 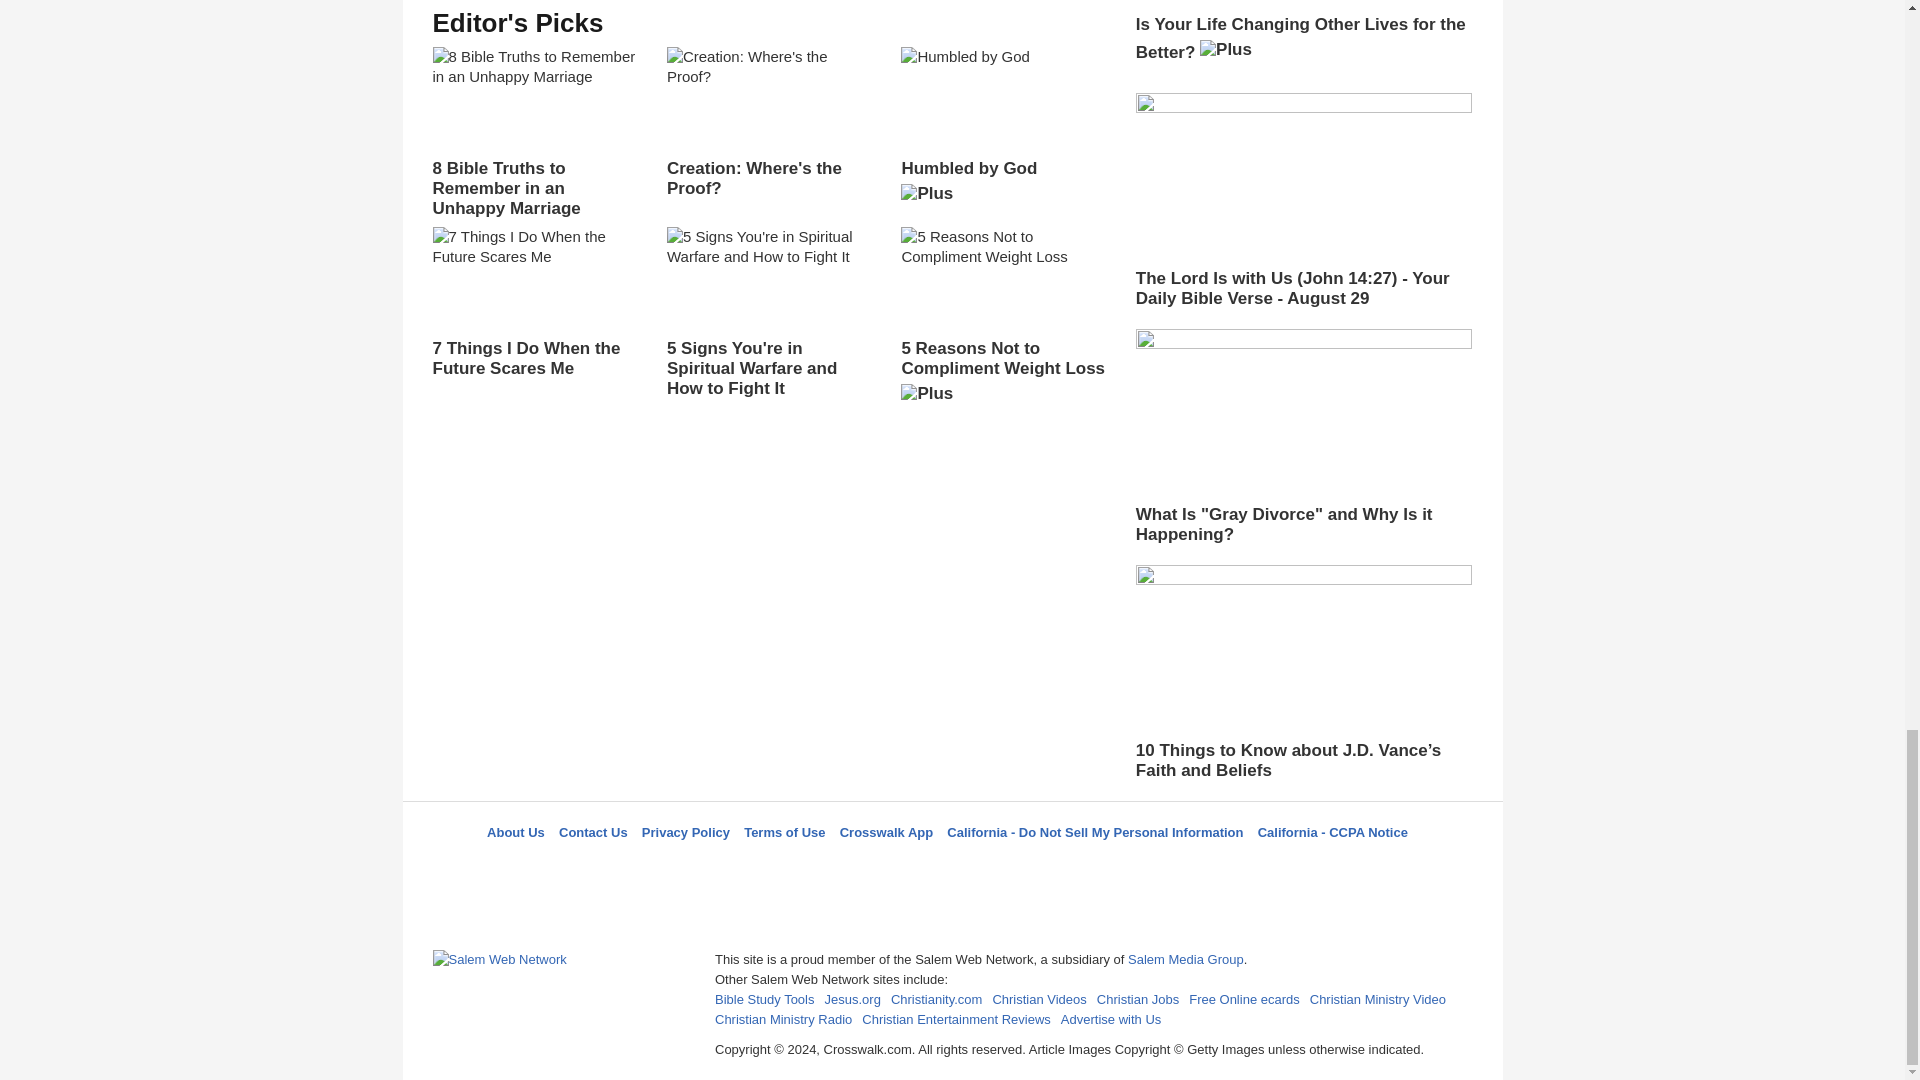 What do you see at coordinates (768, 122) in the screenshot?
I see `Creation: Where's the Proof?` at bounding box center [768, 122].